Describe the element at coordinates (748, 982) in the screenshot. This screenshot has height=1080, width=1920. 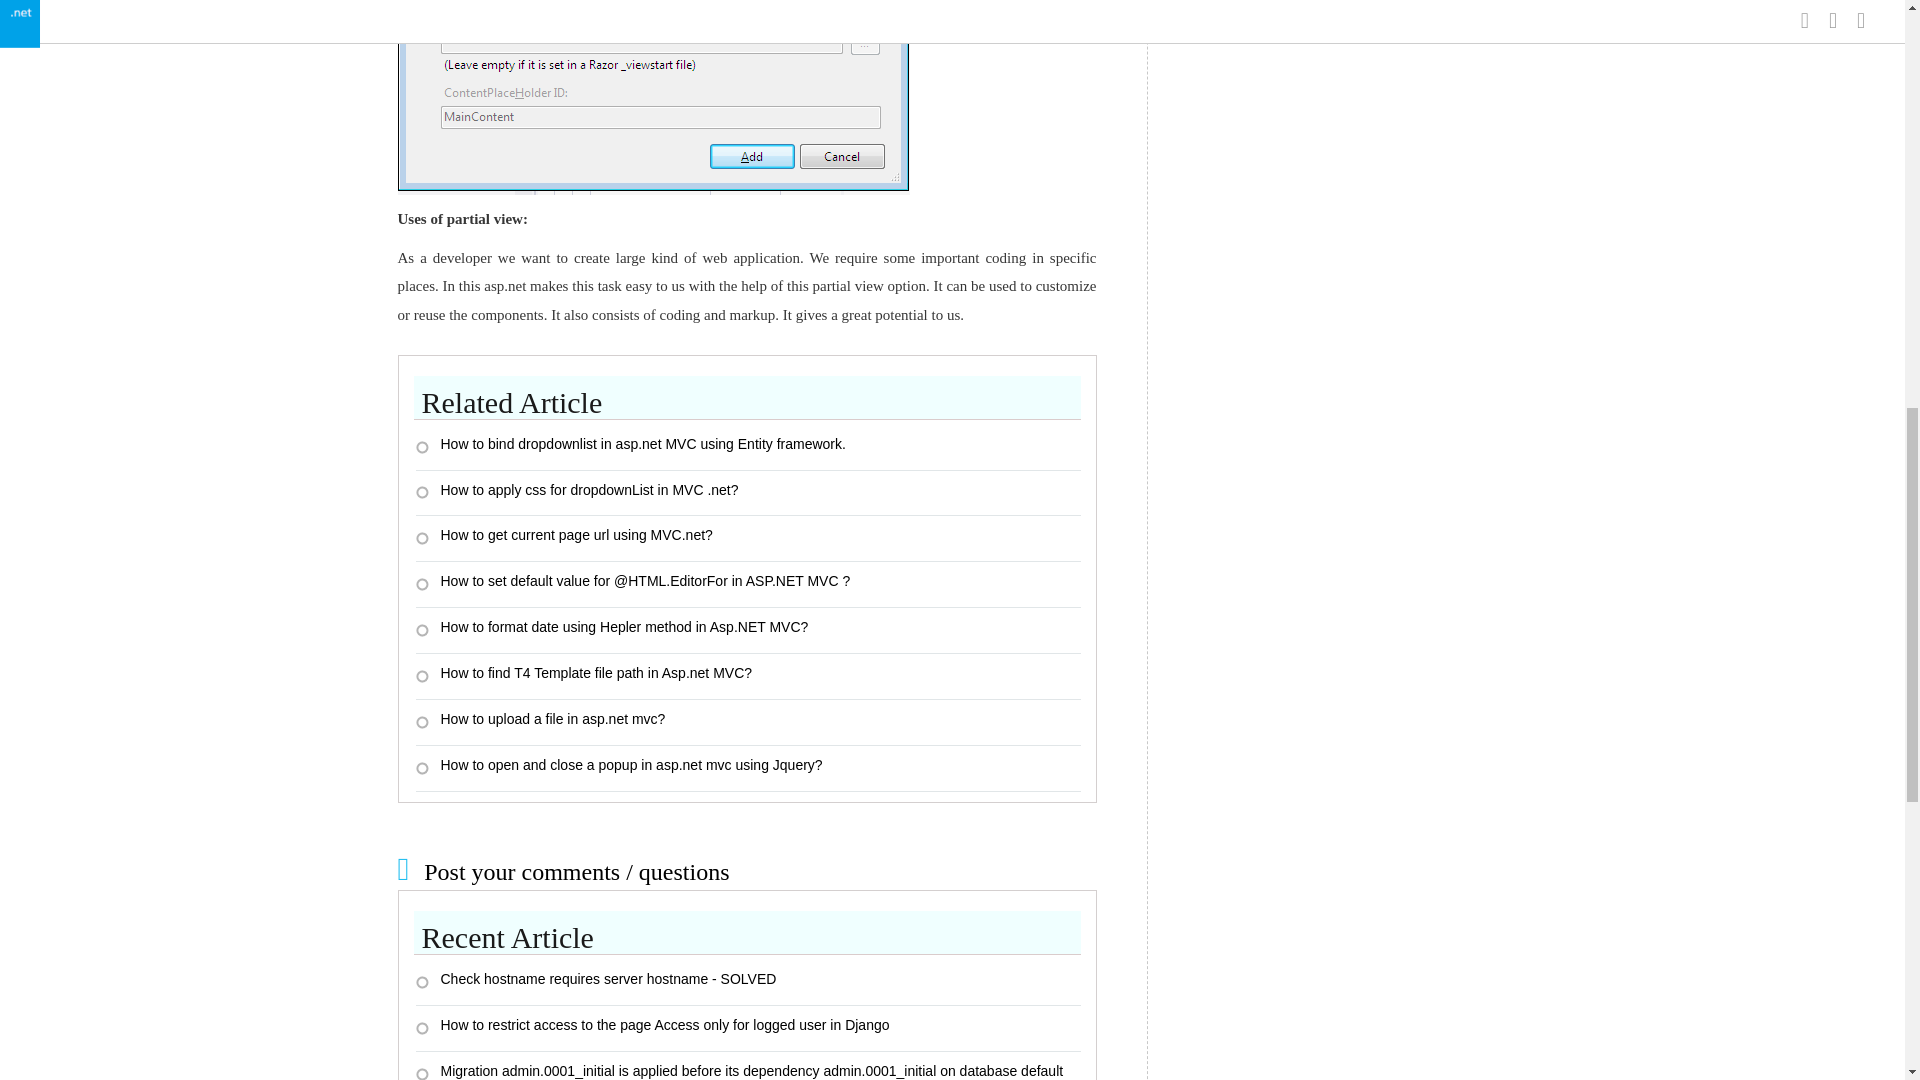
I see `Check hostname requires server hostname - SOLVED` at that location.